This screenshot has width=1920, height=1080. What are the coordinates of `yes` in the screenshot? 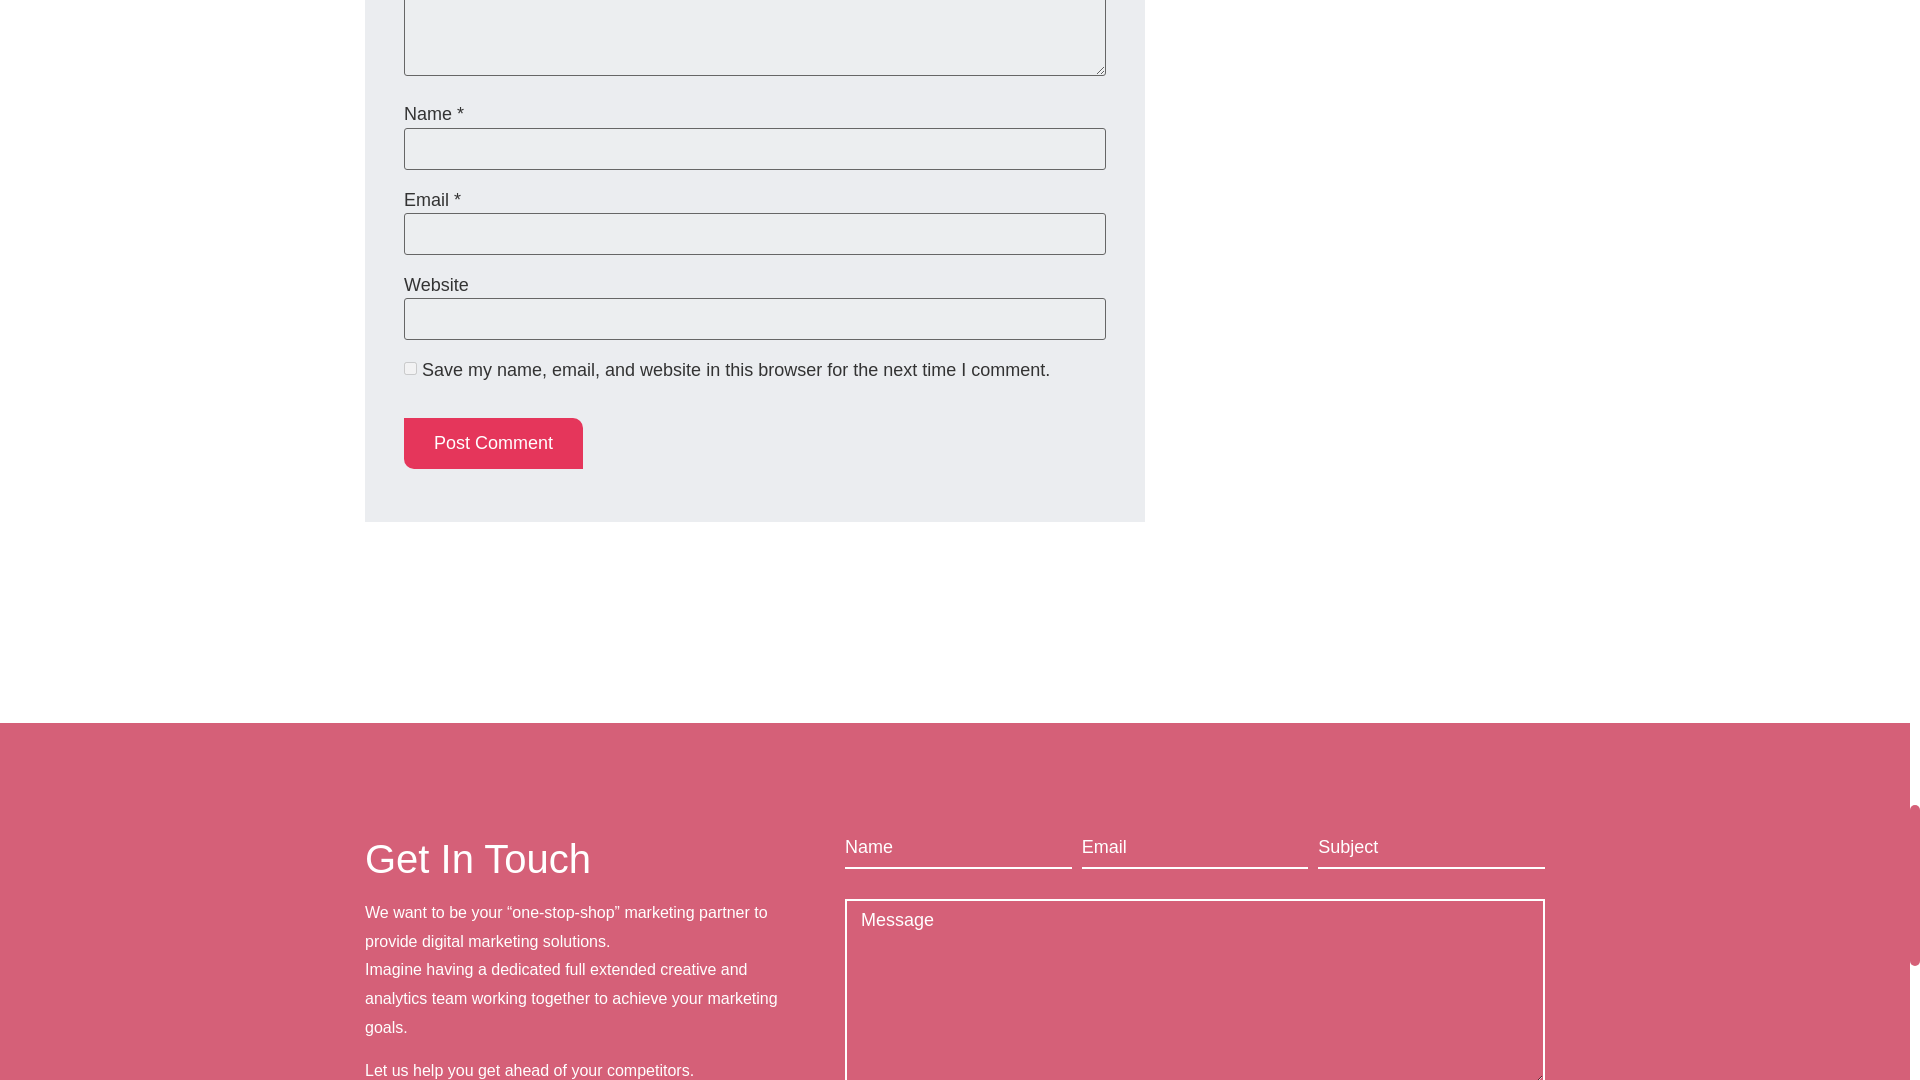 It's located at (410, 368).